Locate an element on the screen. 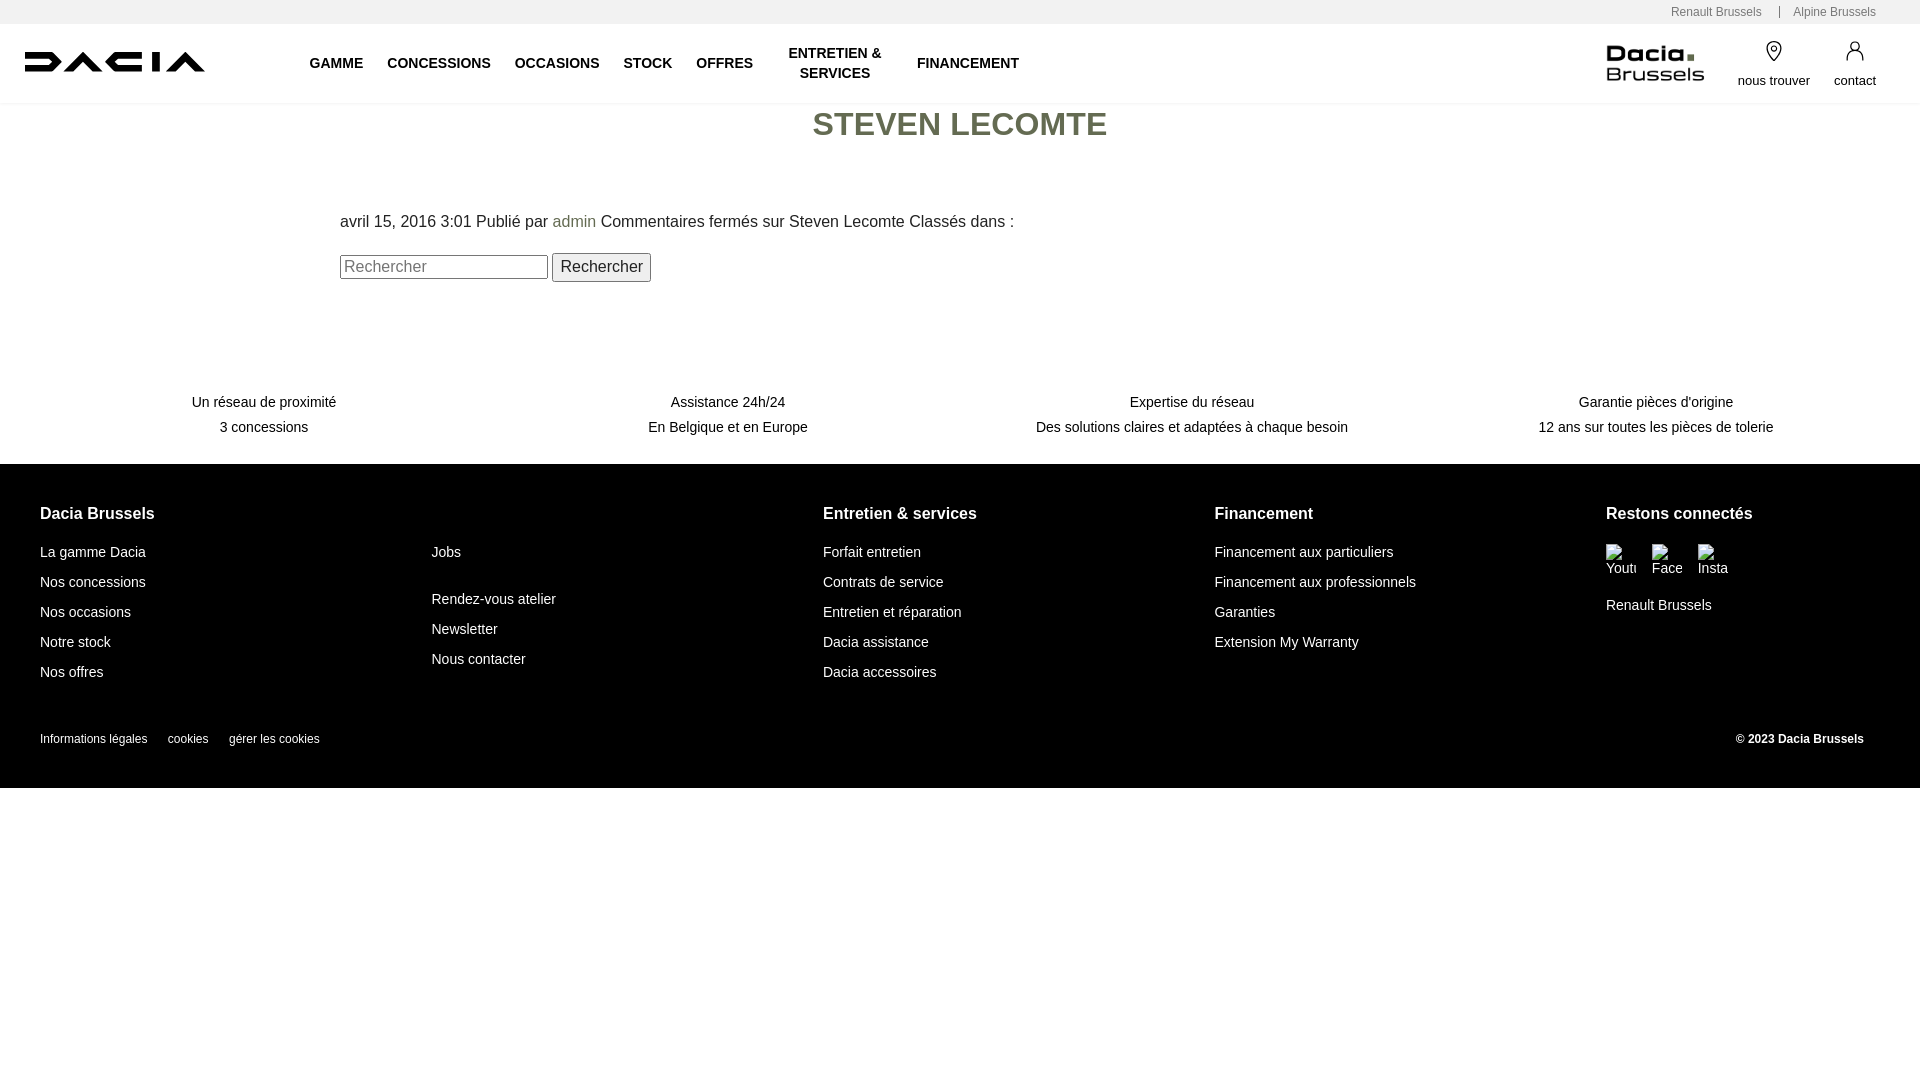 The height and width of the screenshot is (1080, 1920). STOCK is located at coordinates (648, 63).